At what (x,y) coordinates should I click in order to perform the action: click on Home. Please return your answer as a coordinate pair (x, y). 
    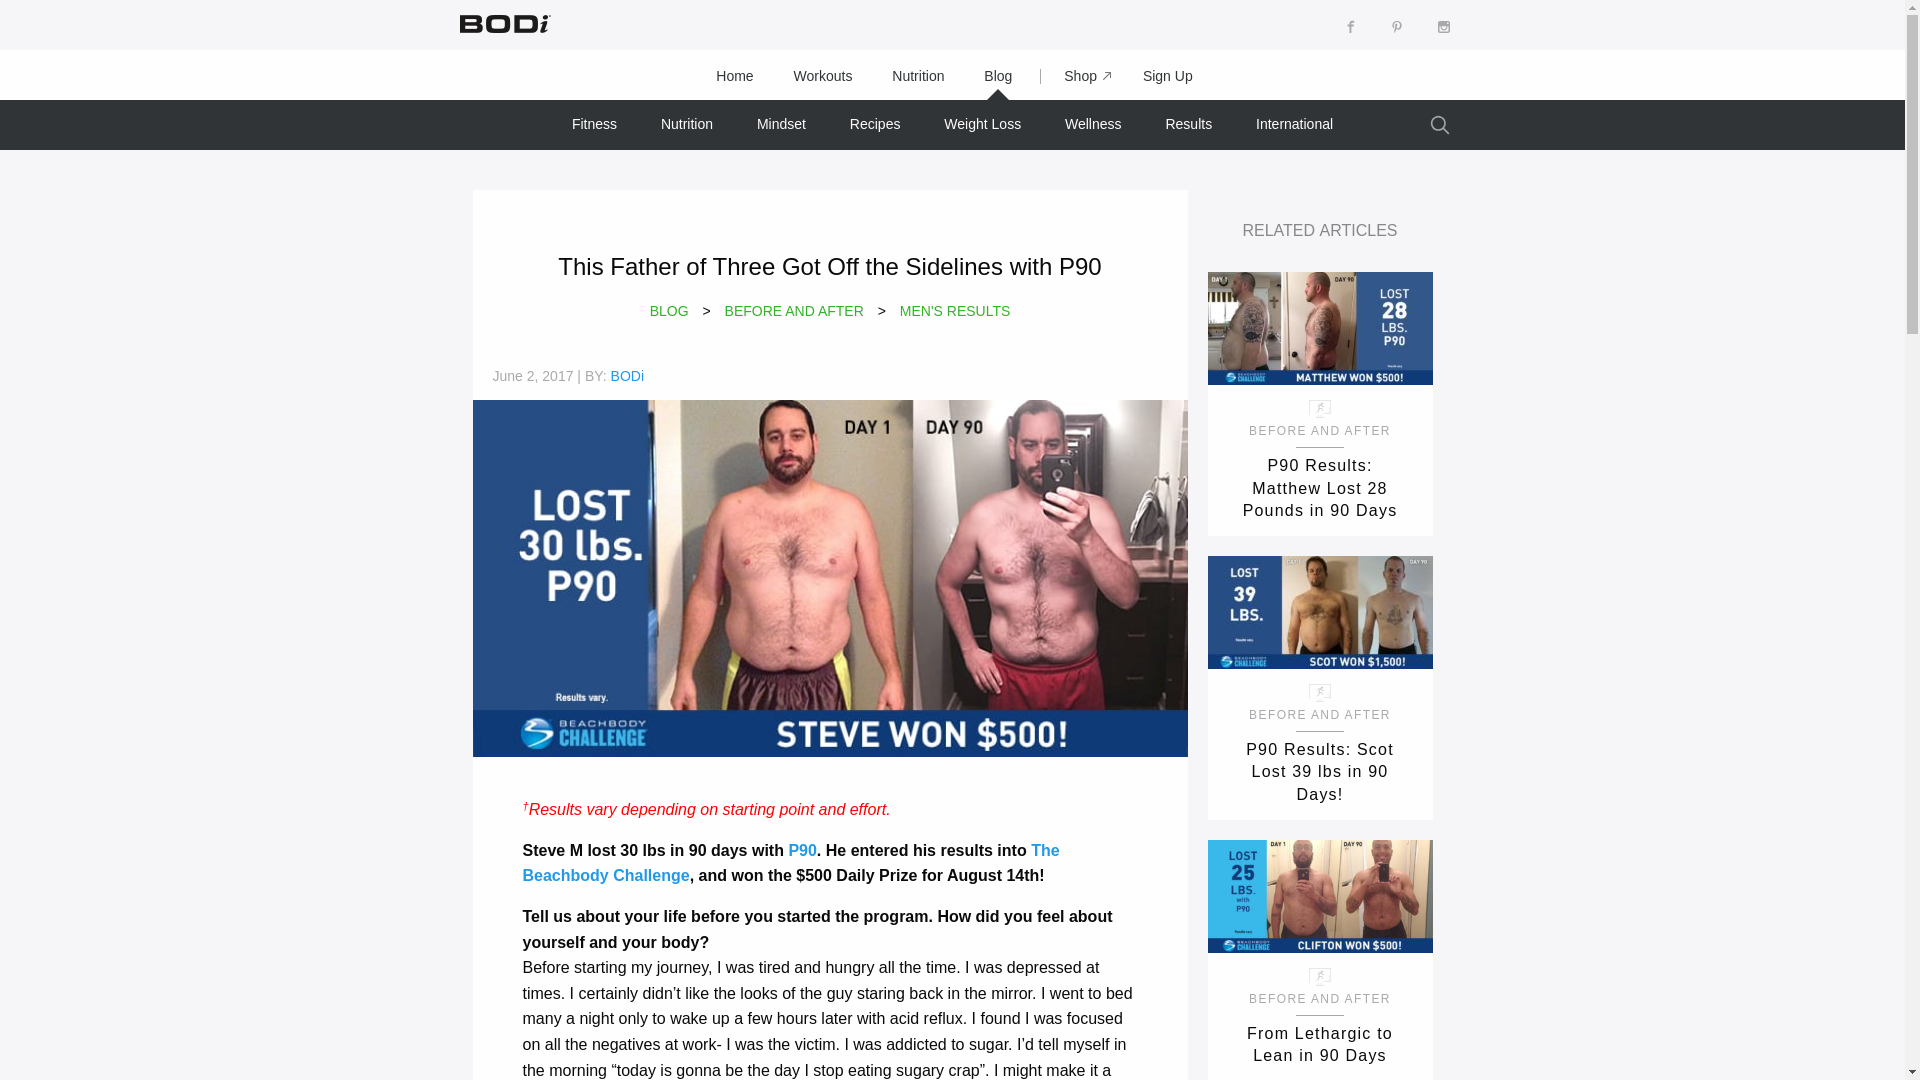
    Looking at the image, I should click on (734, 76).